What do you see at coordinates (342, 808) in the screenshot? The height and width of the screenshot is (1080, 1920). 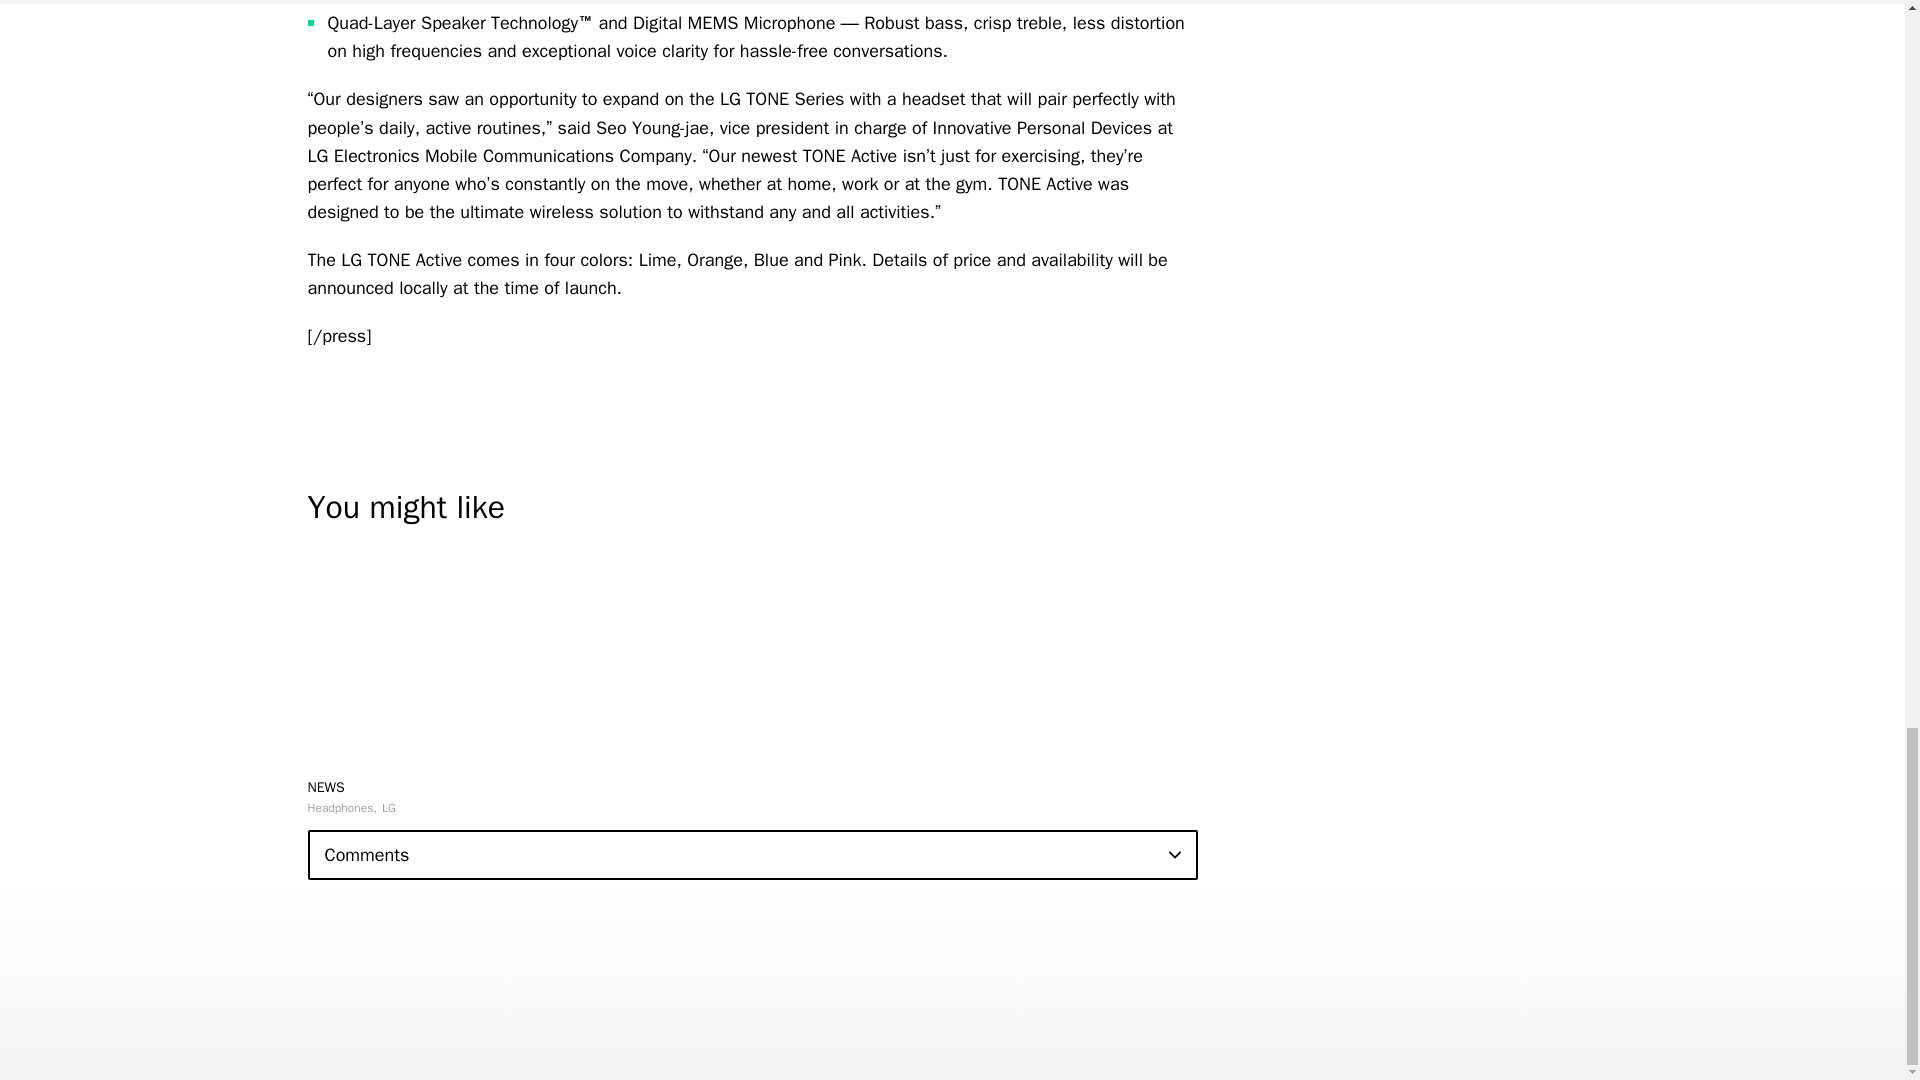 I see `Headphones` at bounding box center [342, 808].